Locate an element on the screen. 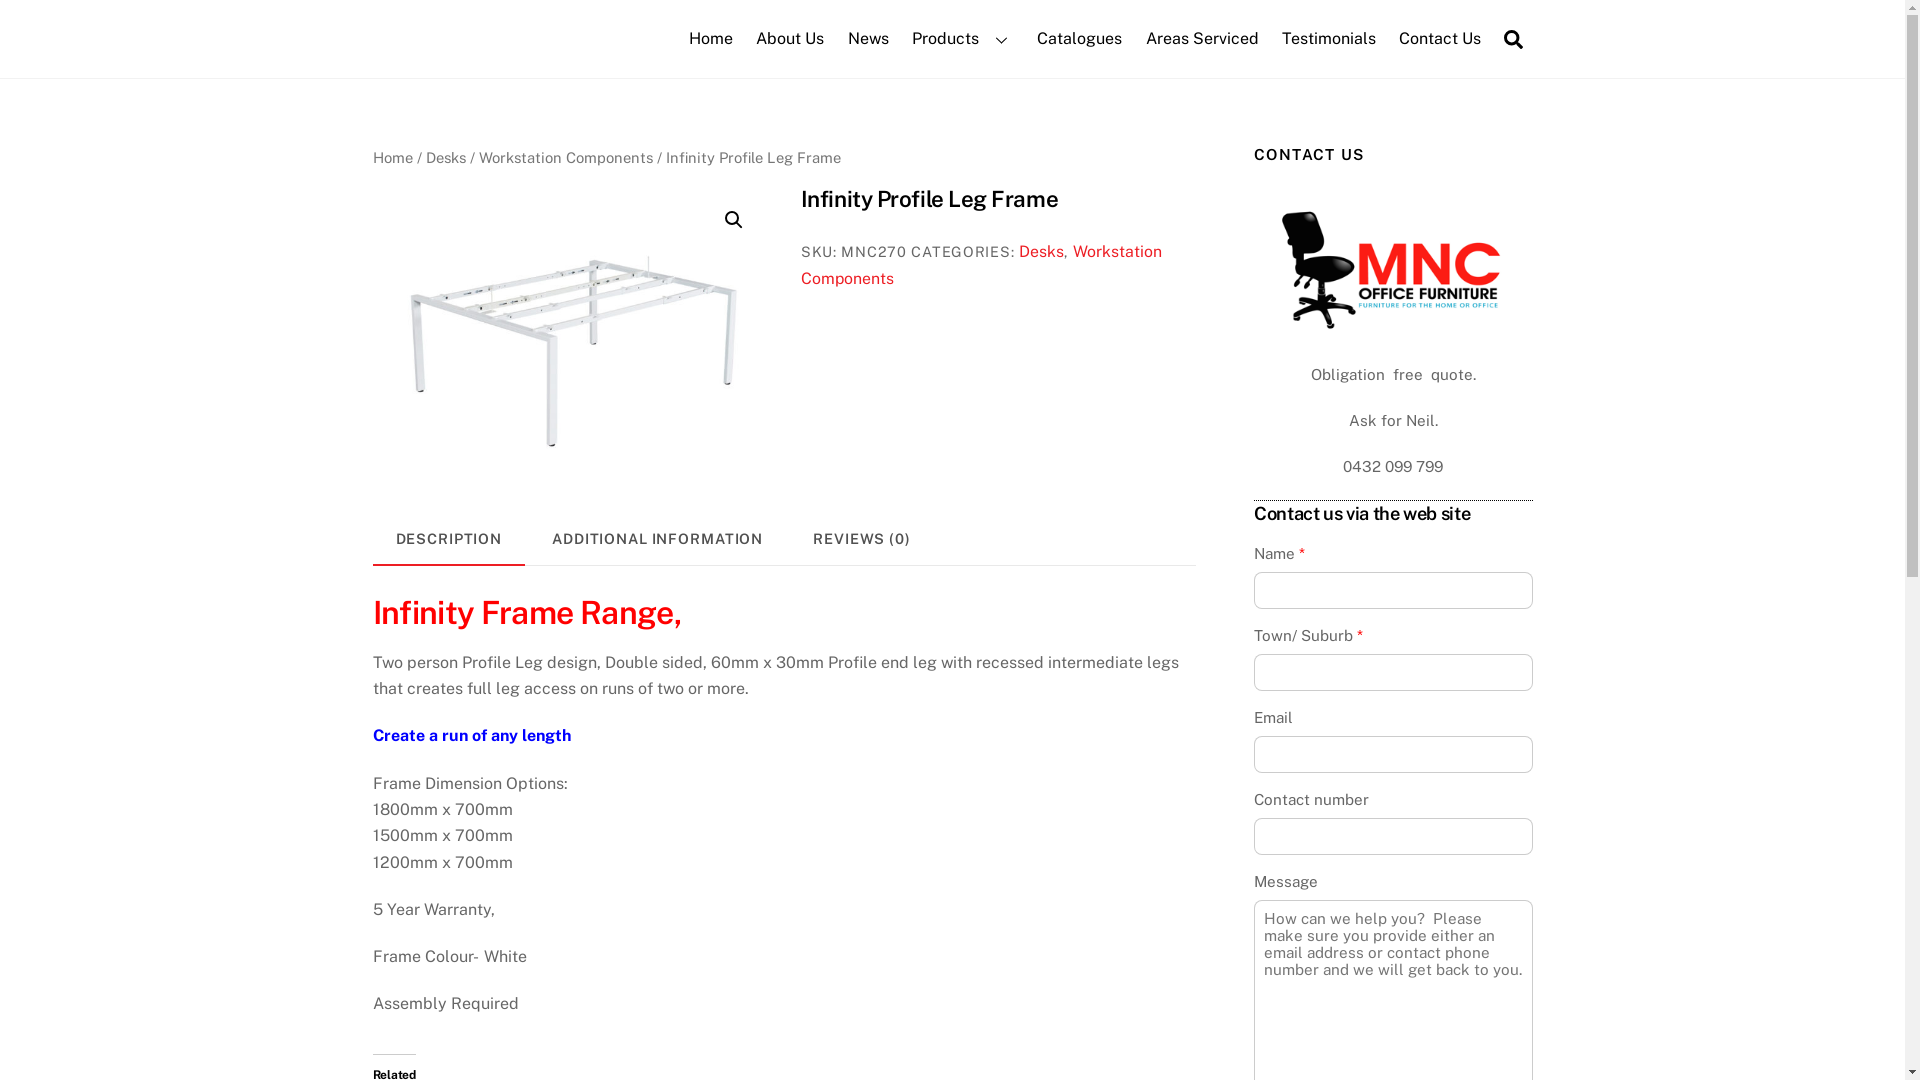  About Us is located at coordinates (790, 39).